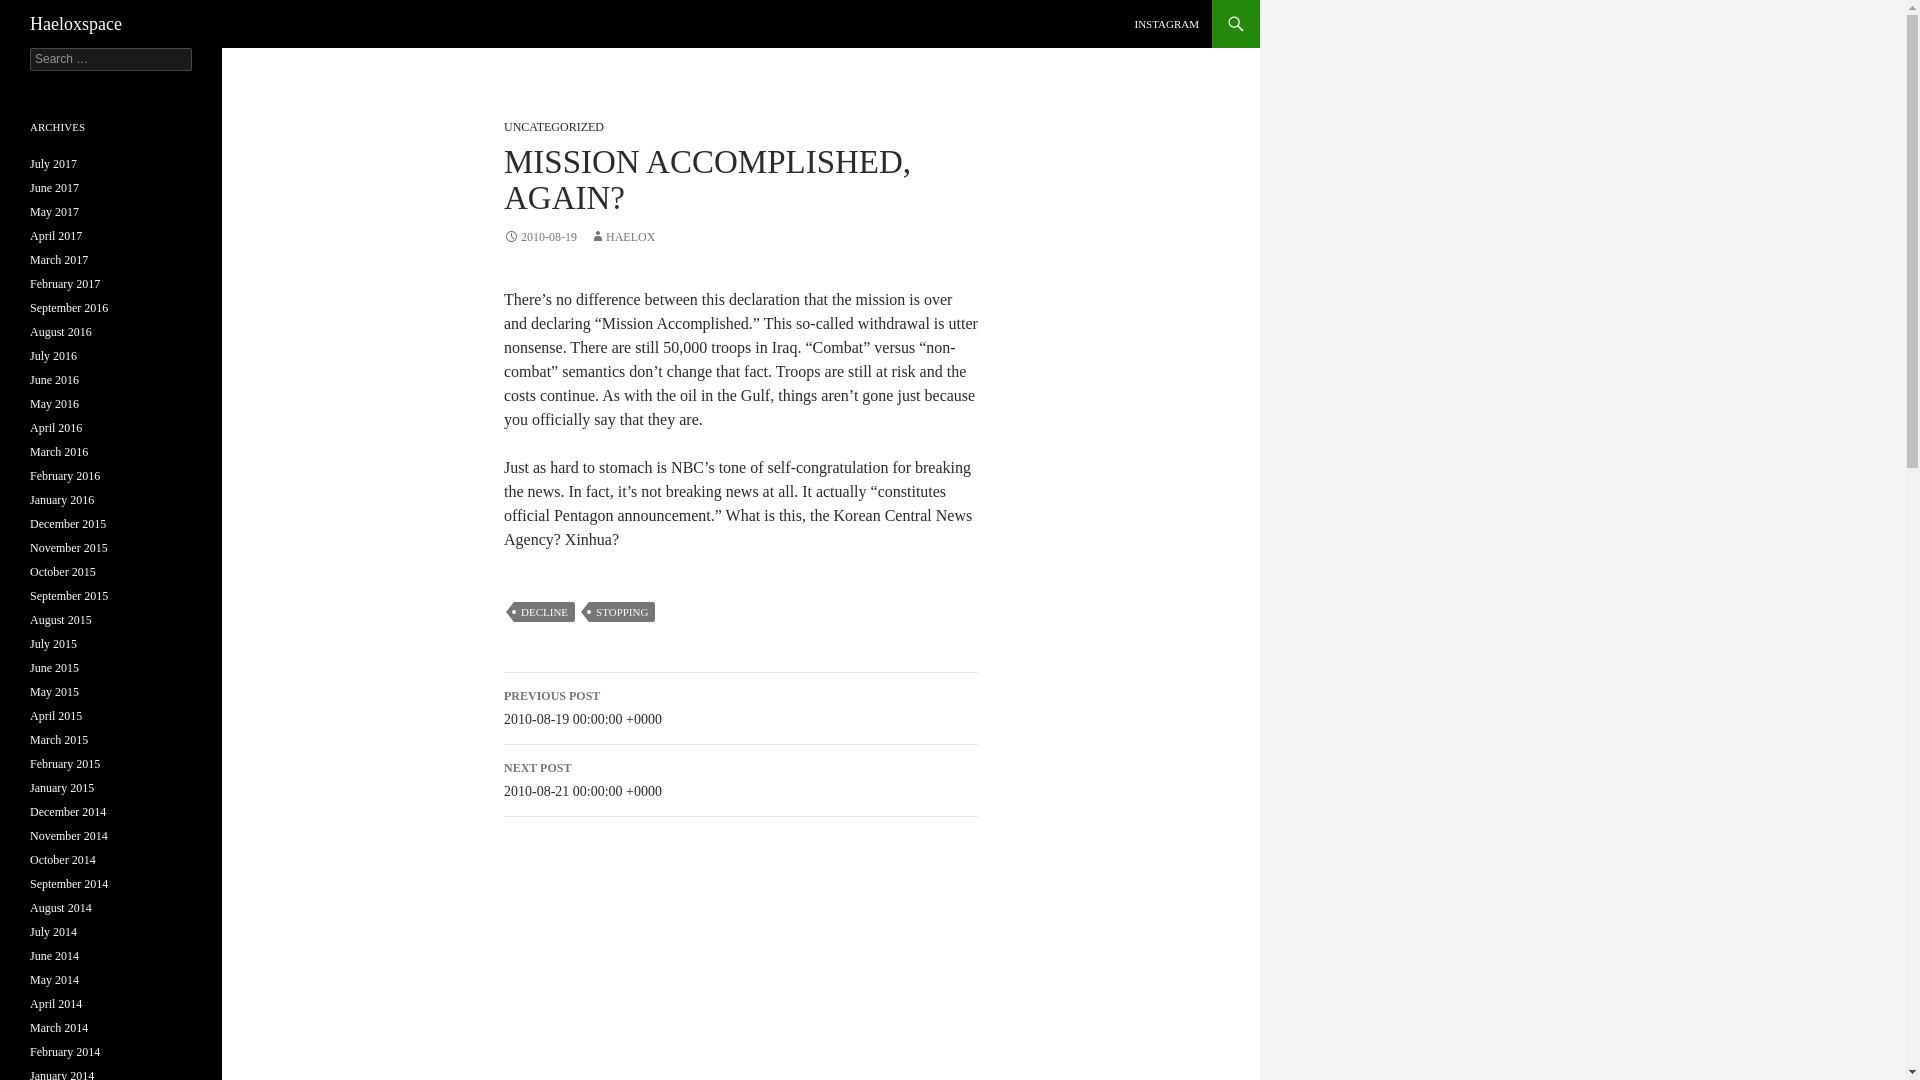 Image resolution: width=1920 pixels, height=1080 pixels. Describe the element at coordinates (622, 237) in the screenshot. I see `HAELOX` at that location.